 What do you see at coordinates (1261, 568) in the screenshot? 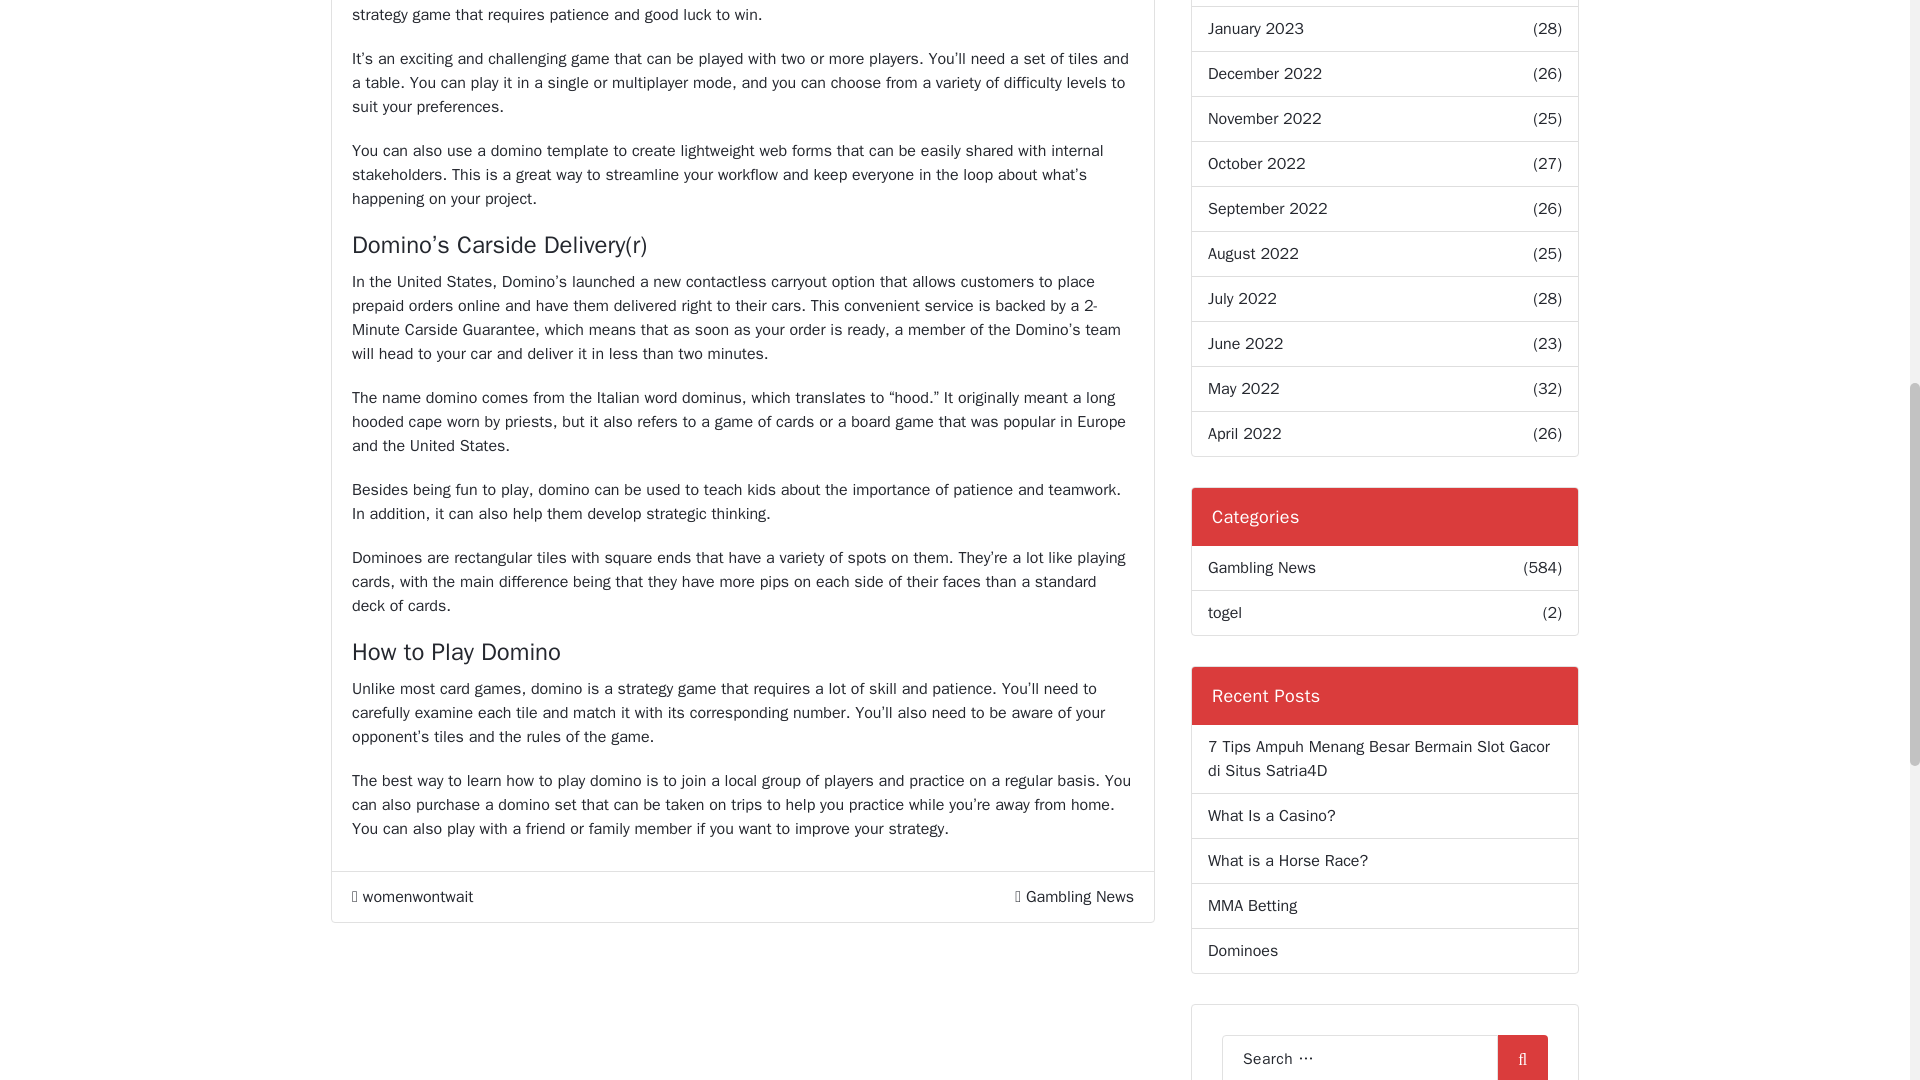
I see `Gambling News` at bounding box center [1261, 568].